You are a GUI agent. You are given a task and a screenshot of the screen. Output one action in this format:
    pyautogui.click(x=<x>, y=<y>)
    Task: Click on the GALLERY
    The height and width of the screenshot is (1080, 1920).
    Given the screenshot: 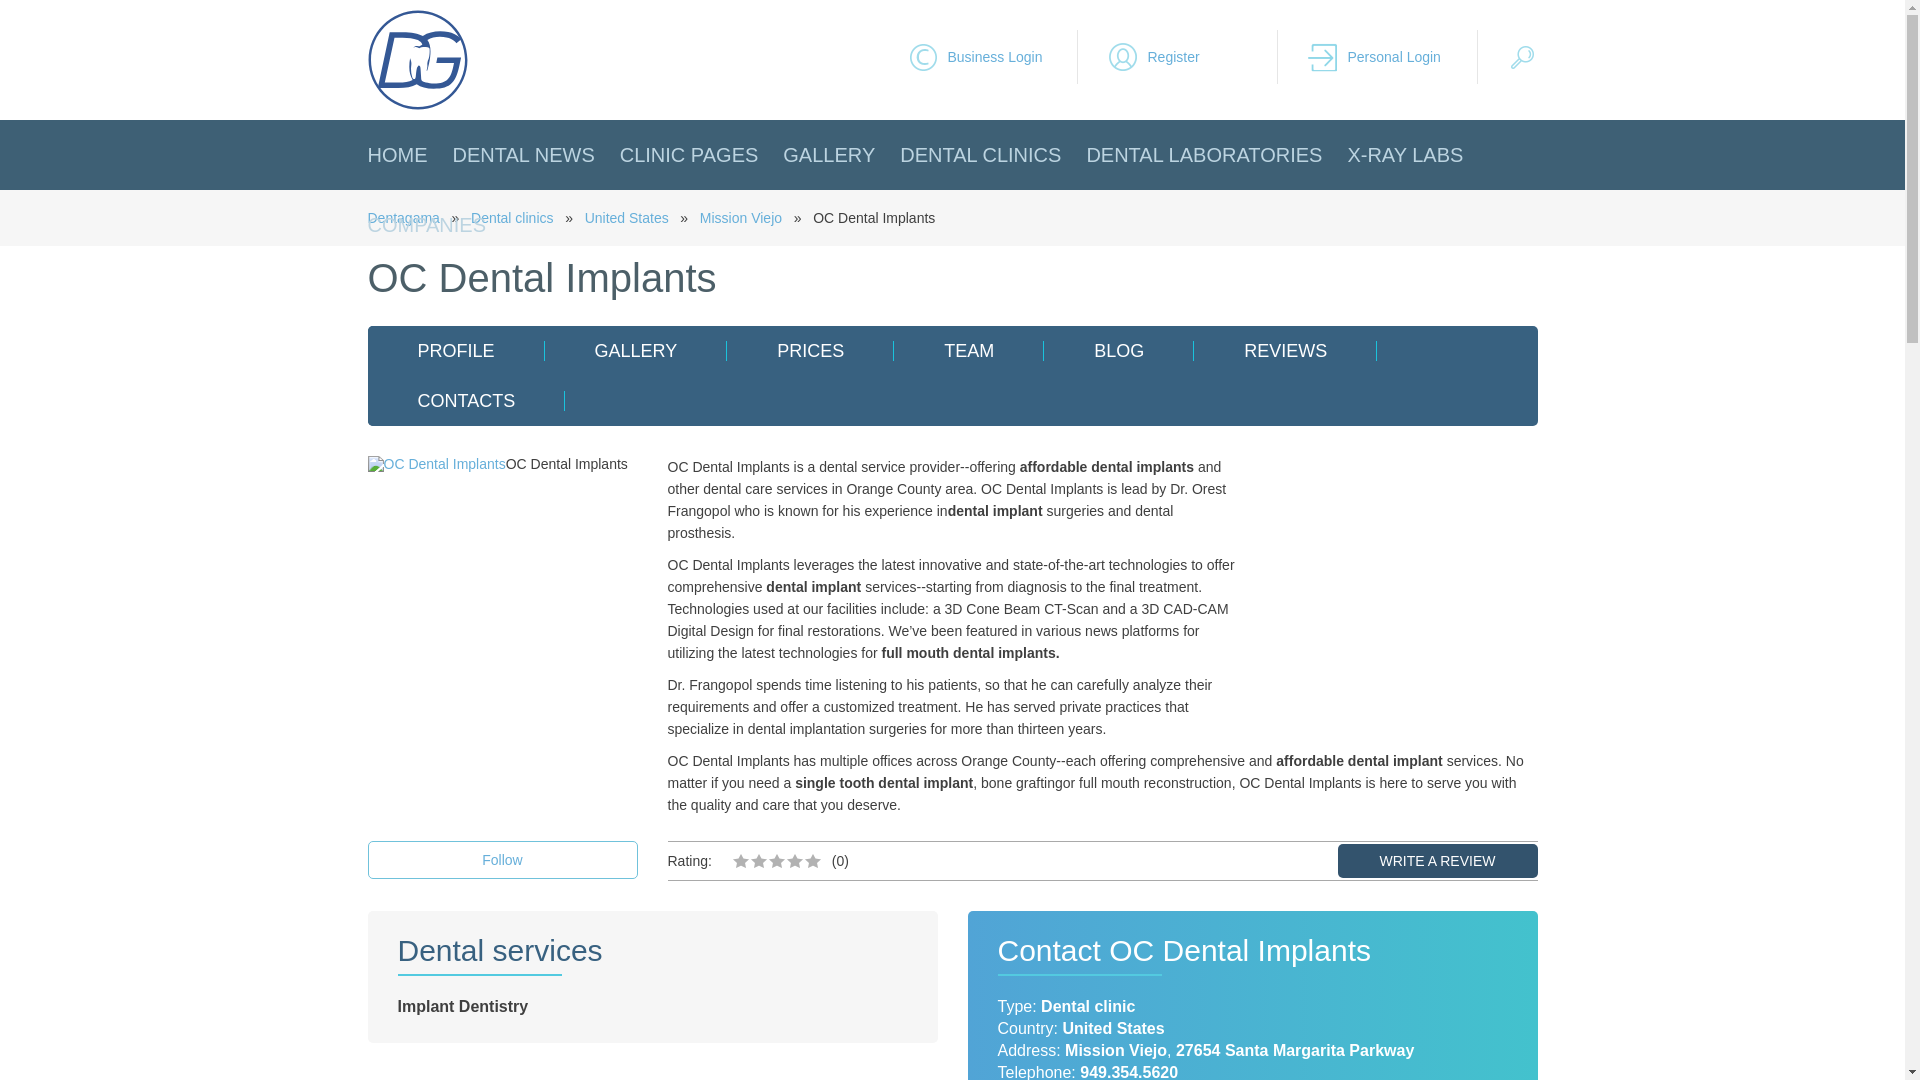 What is the action you would take?
    pyautogui.click(x=829, y=154)
    